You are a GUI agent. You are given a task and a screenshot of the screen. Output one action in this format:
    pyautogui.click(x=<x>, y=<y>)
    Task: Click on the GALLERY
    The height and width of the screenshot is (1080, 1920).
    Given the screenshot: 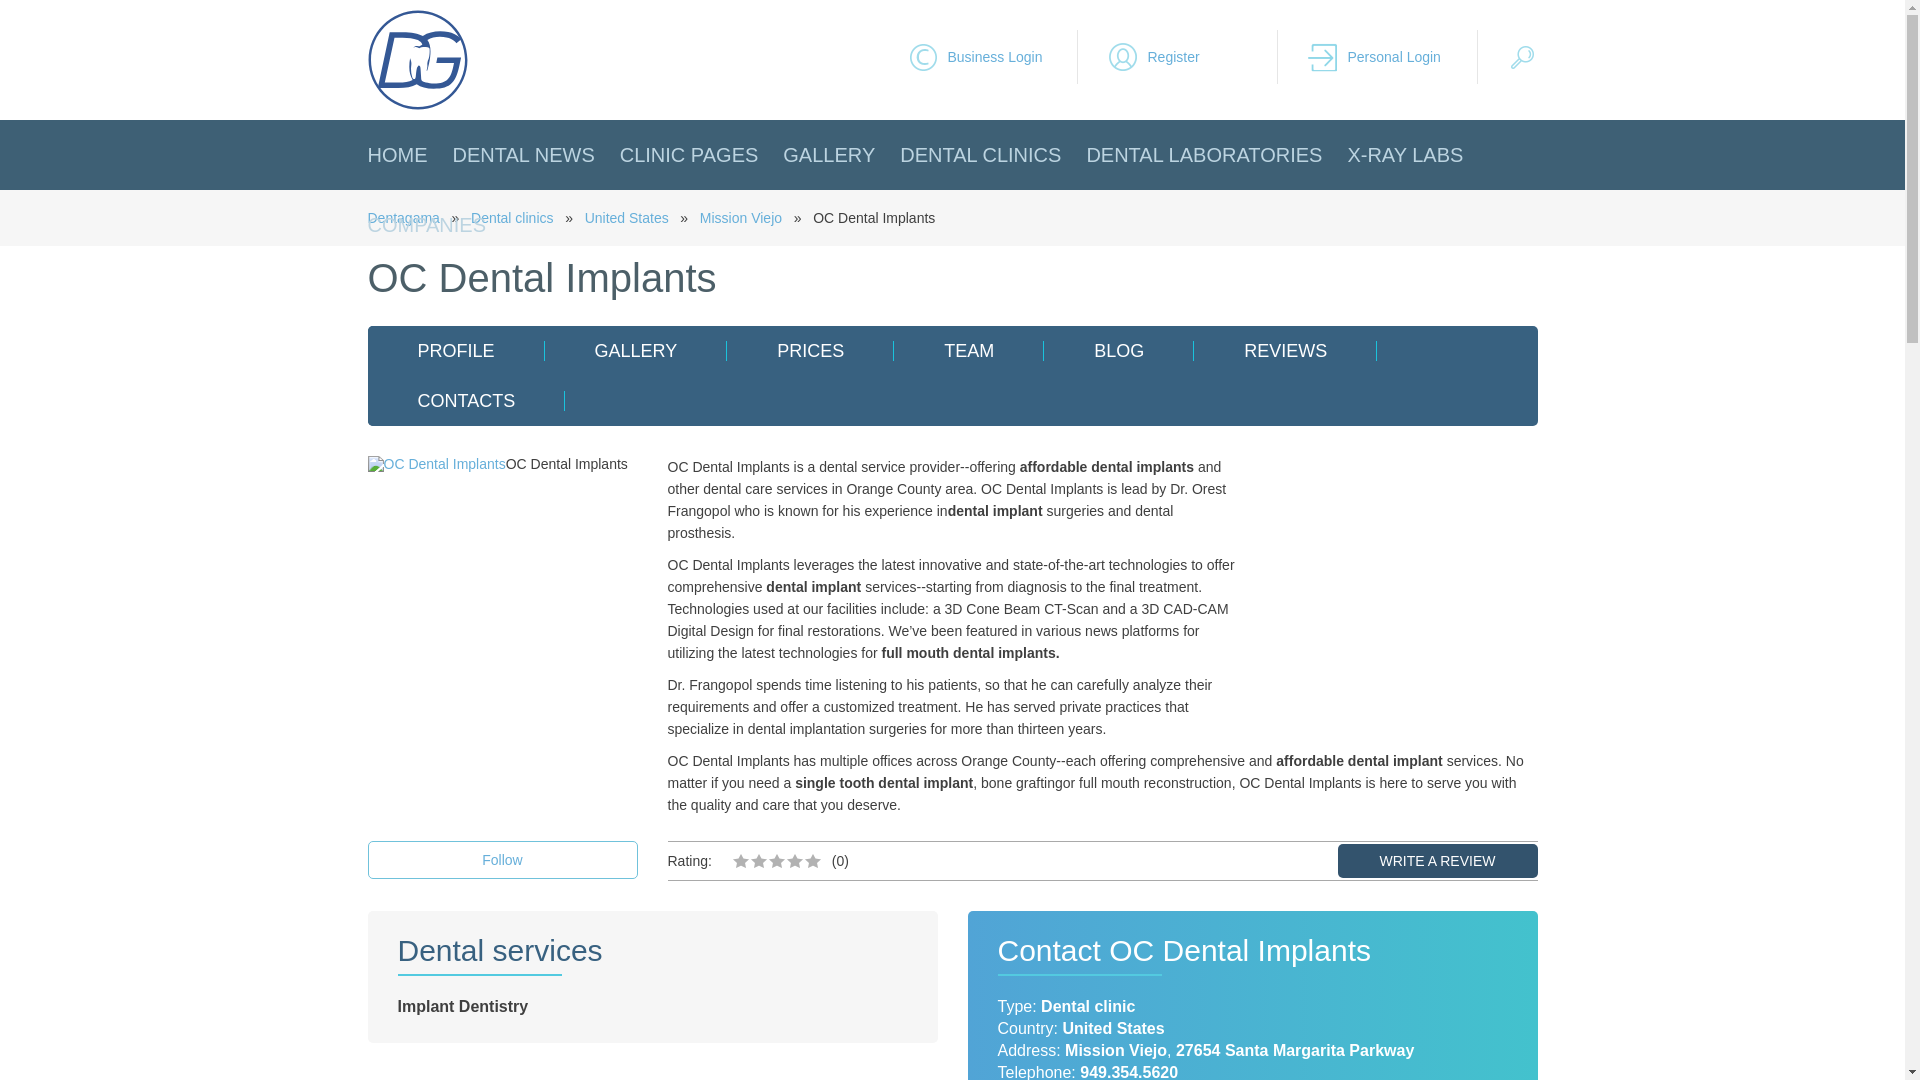 What is the action you would take?
    pyautogui.click(x=829, y=154)
    